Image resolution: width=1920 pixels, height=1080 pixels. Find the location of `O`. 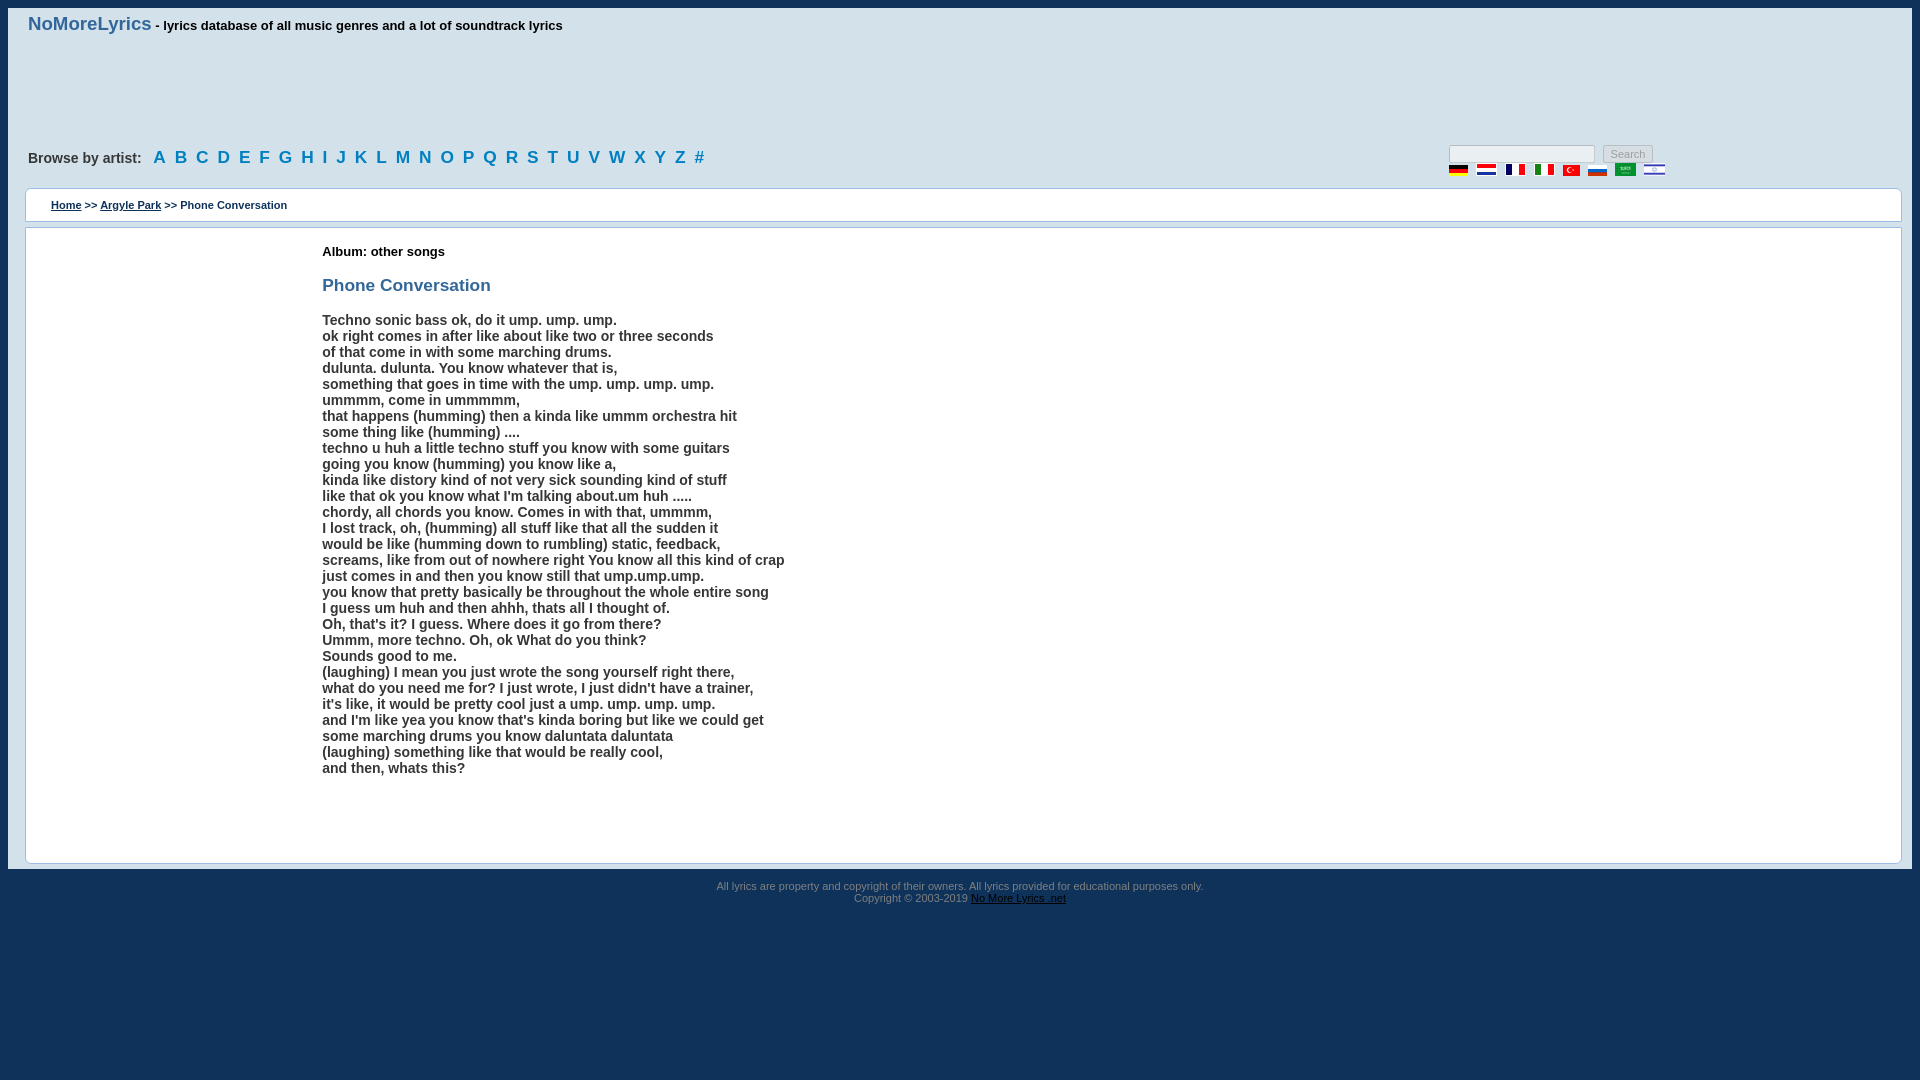

O is located at coordinates (448, 156).